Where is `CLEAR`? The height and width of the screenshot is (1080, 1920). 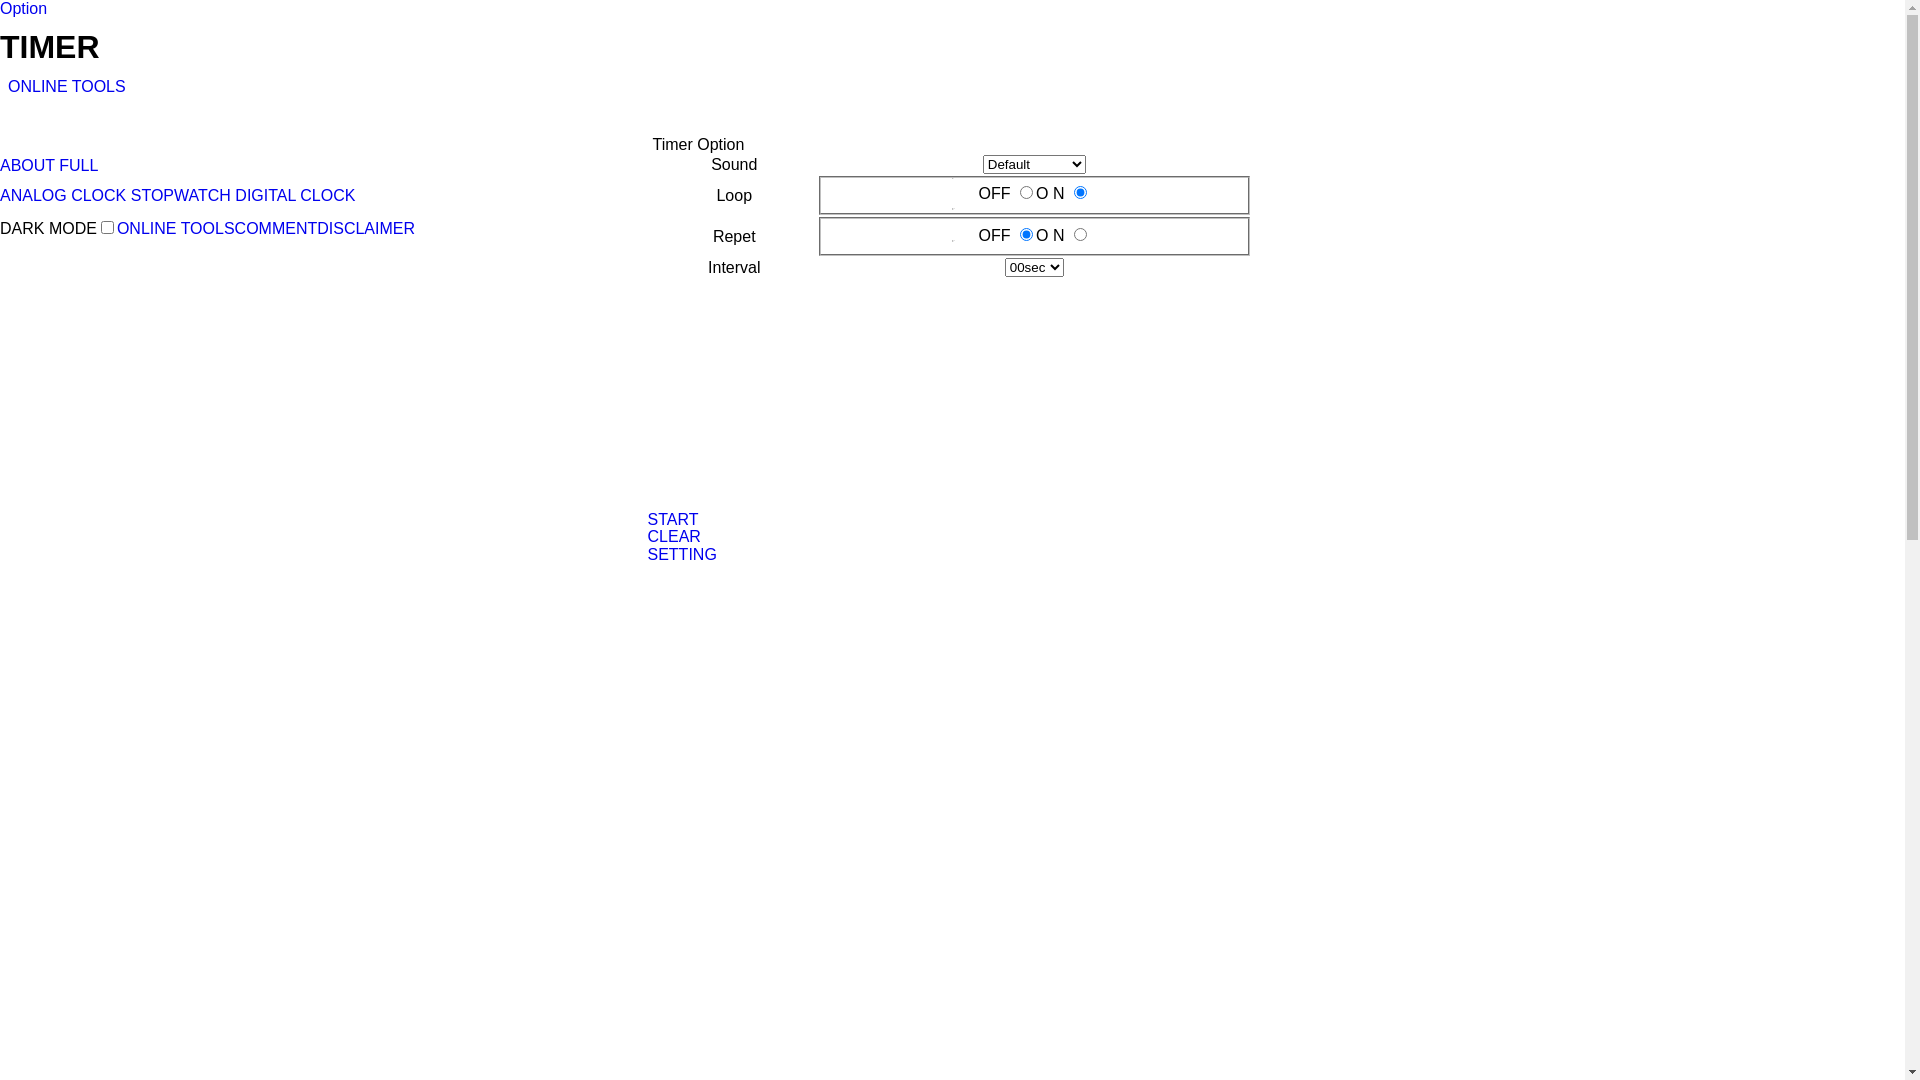 CLEAR is located at coordinates (674, 536).